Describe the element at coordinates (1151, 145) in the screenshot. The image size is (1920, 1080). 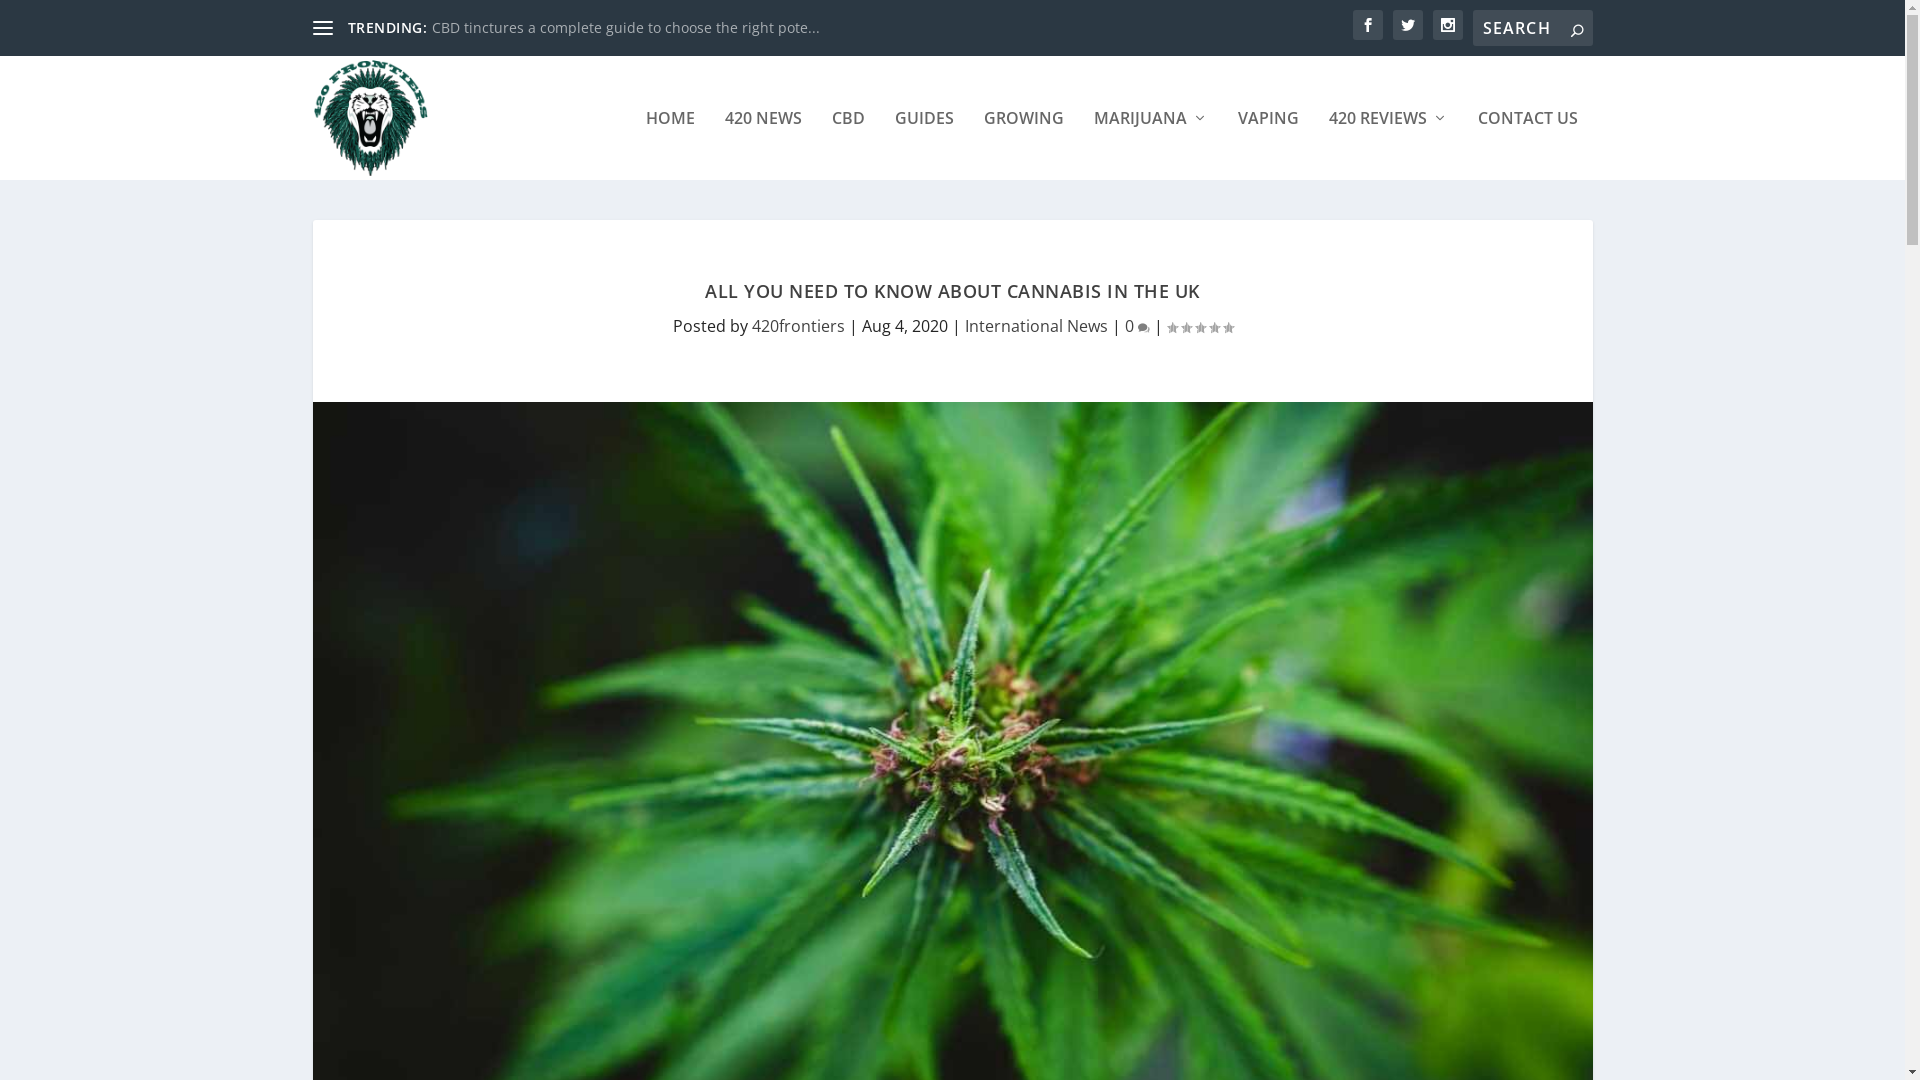
I see `MARIJUANA` at that location.